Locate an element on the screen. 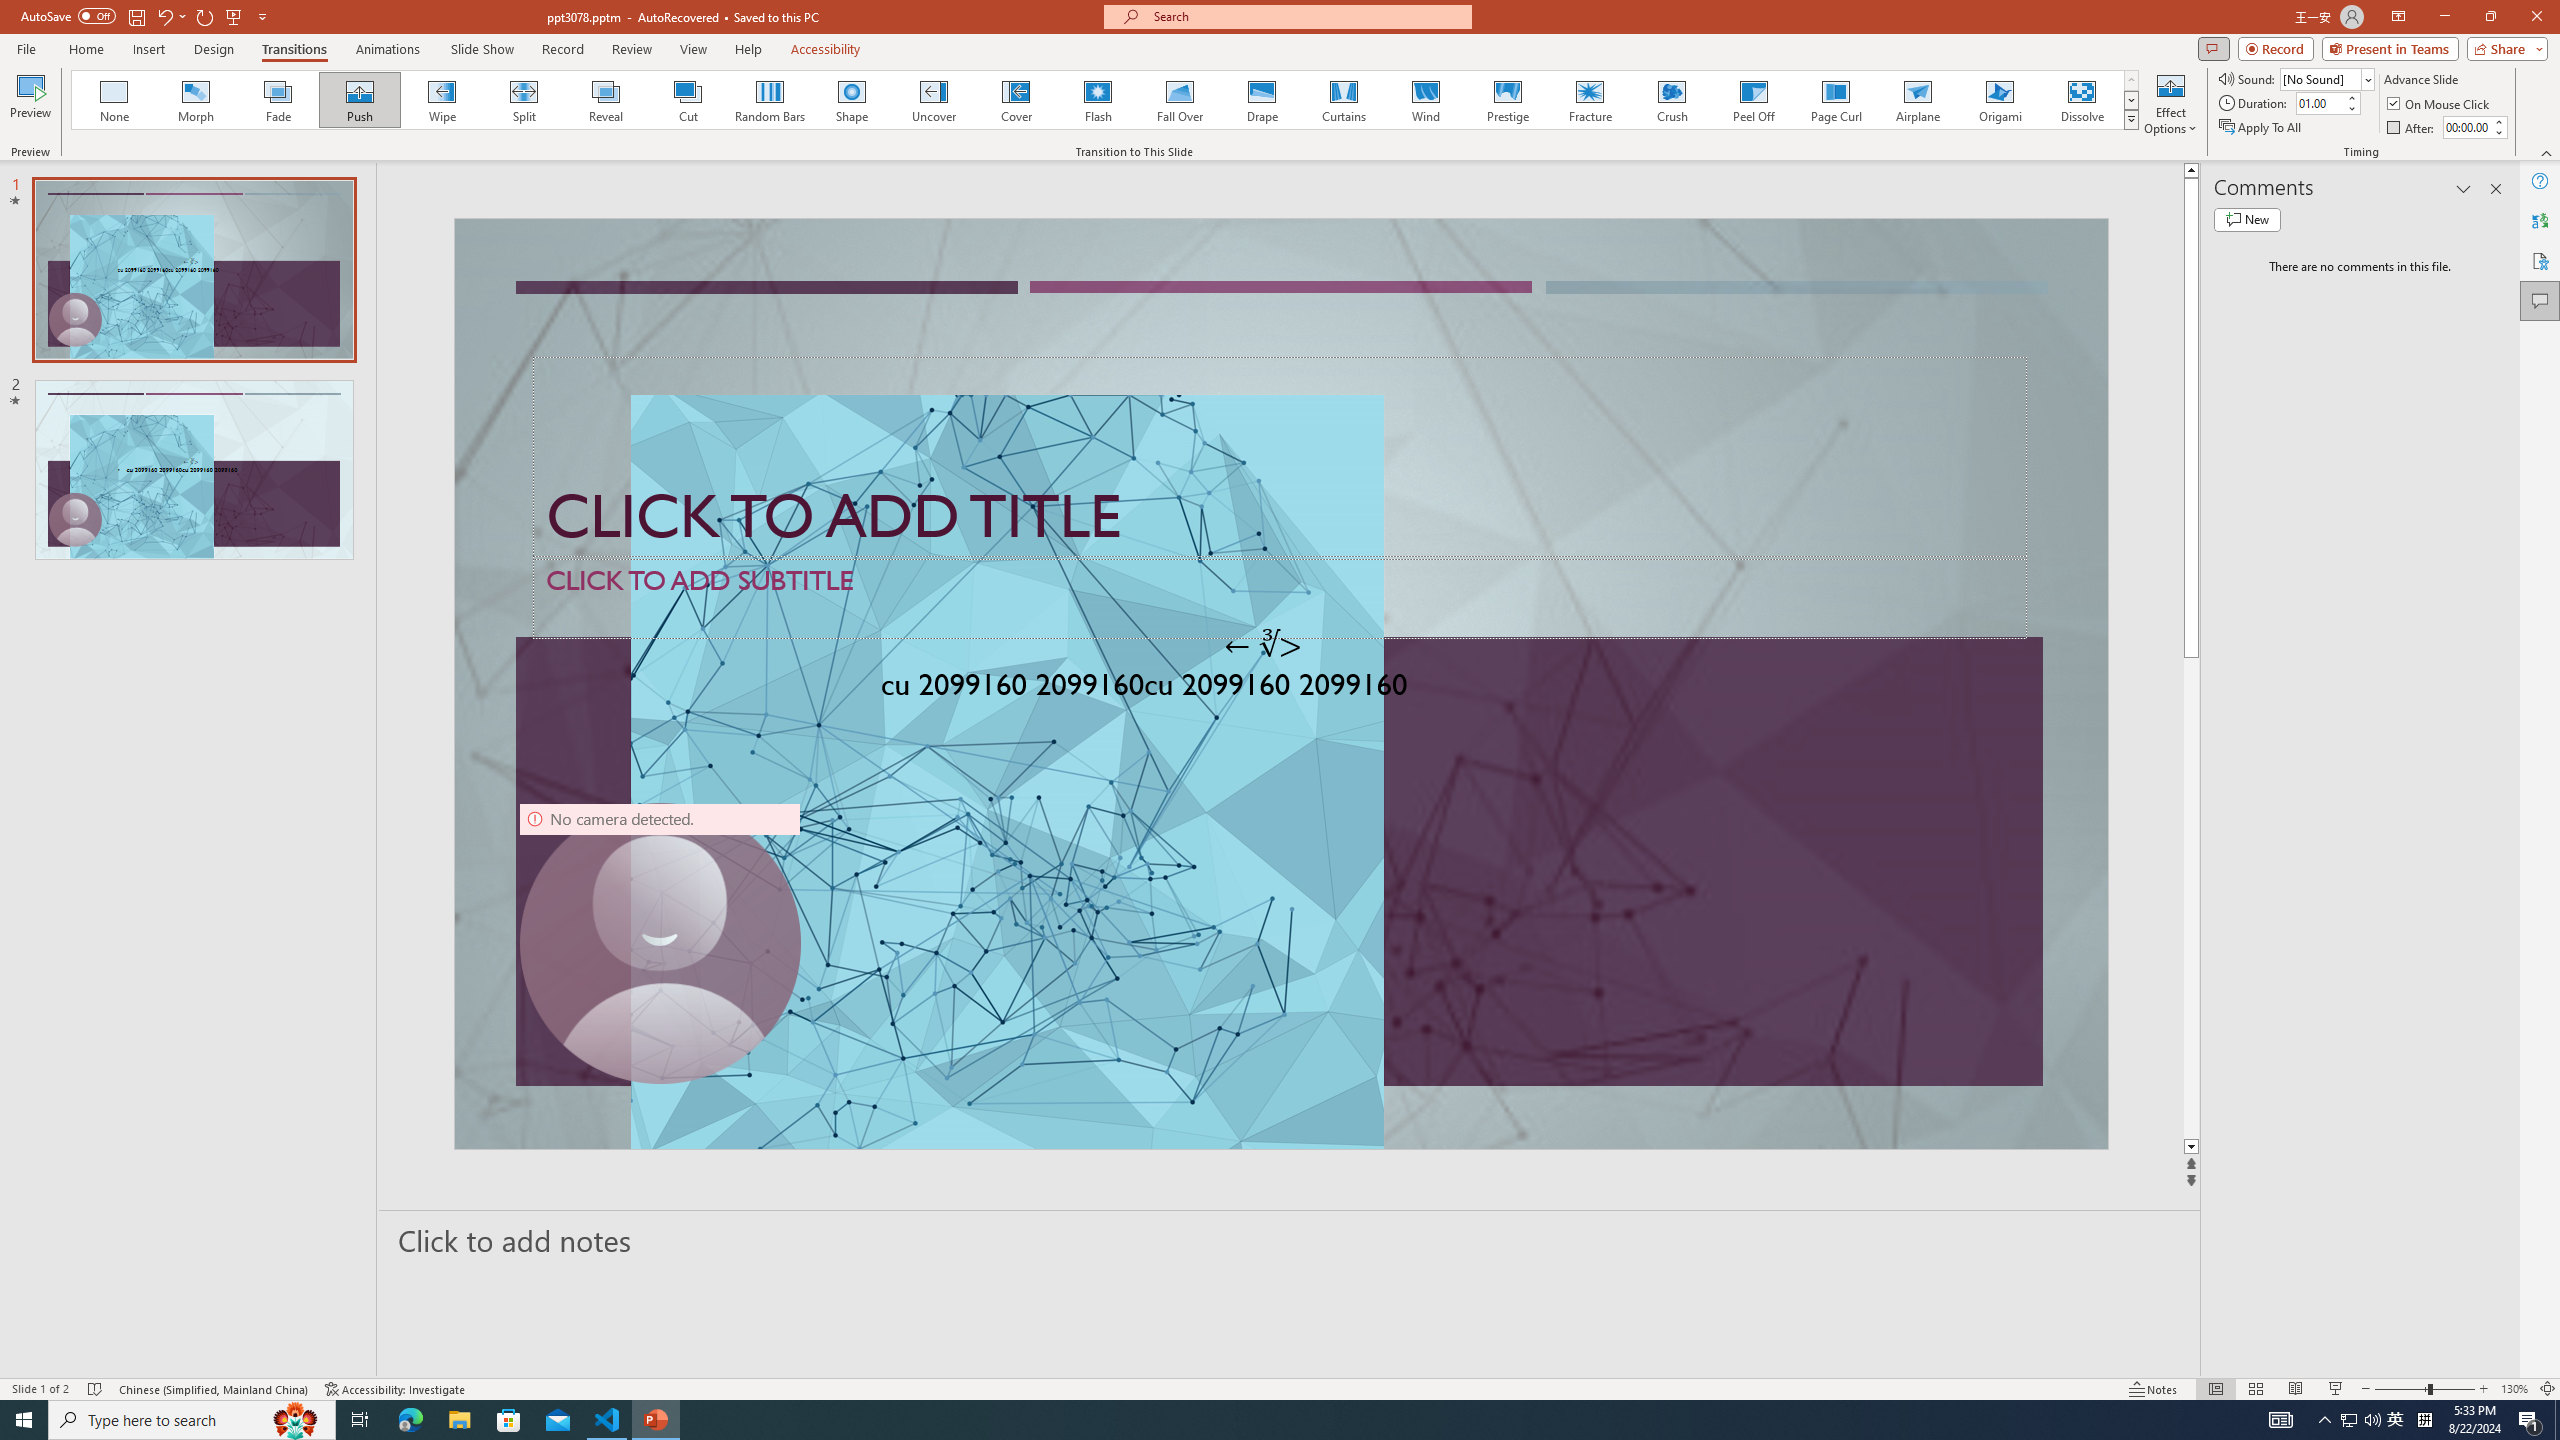  Airplane is located at coordinates (1917, 100).